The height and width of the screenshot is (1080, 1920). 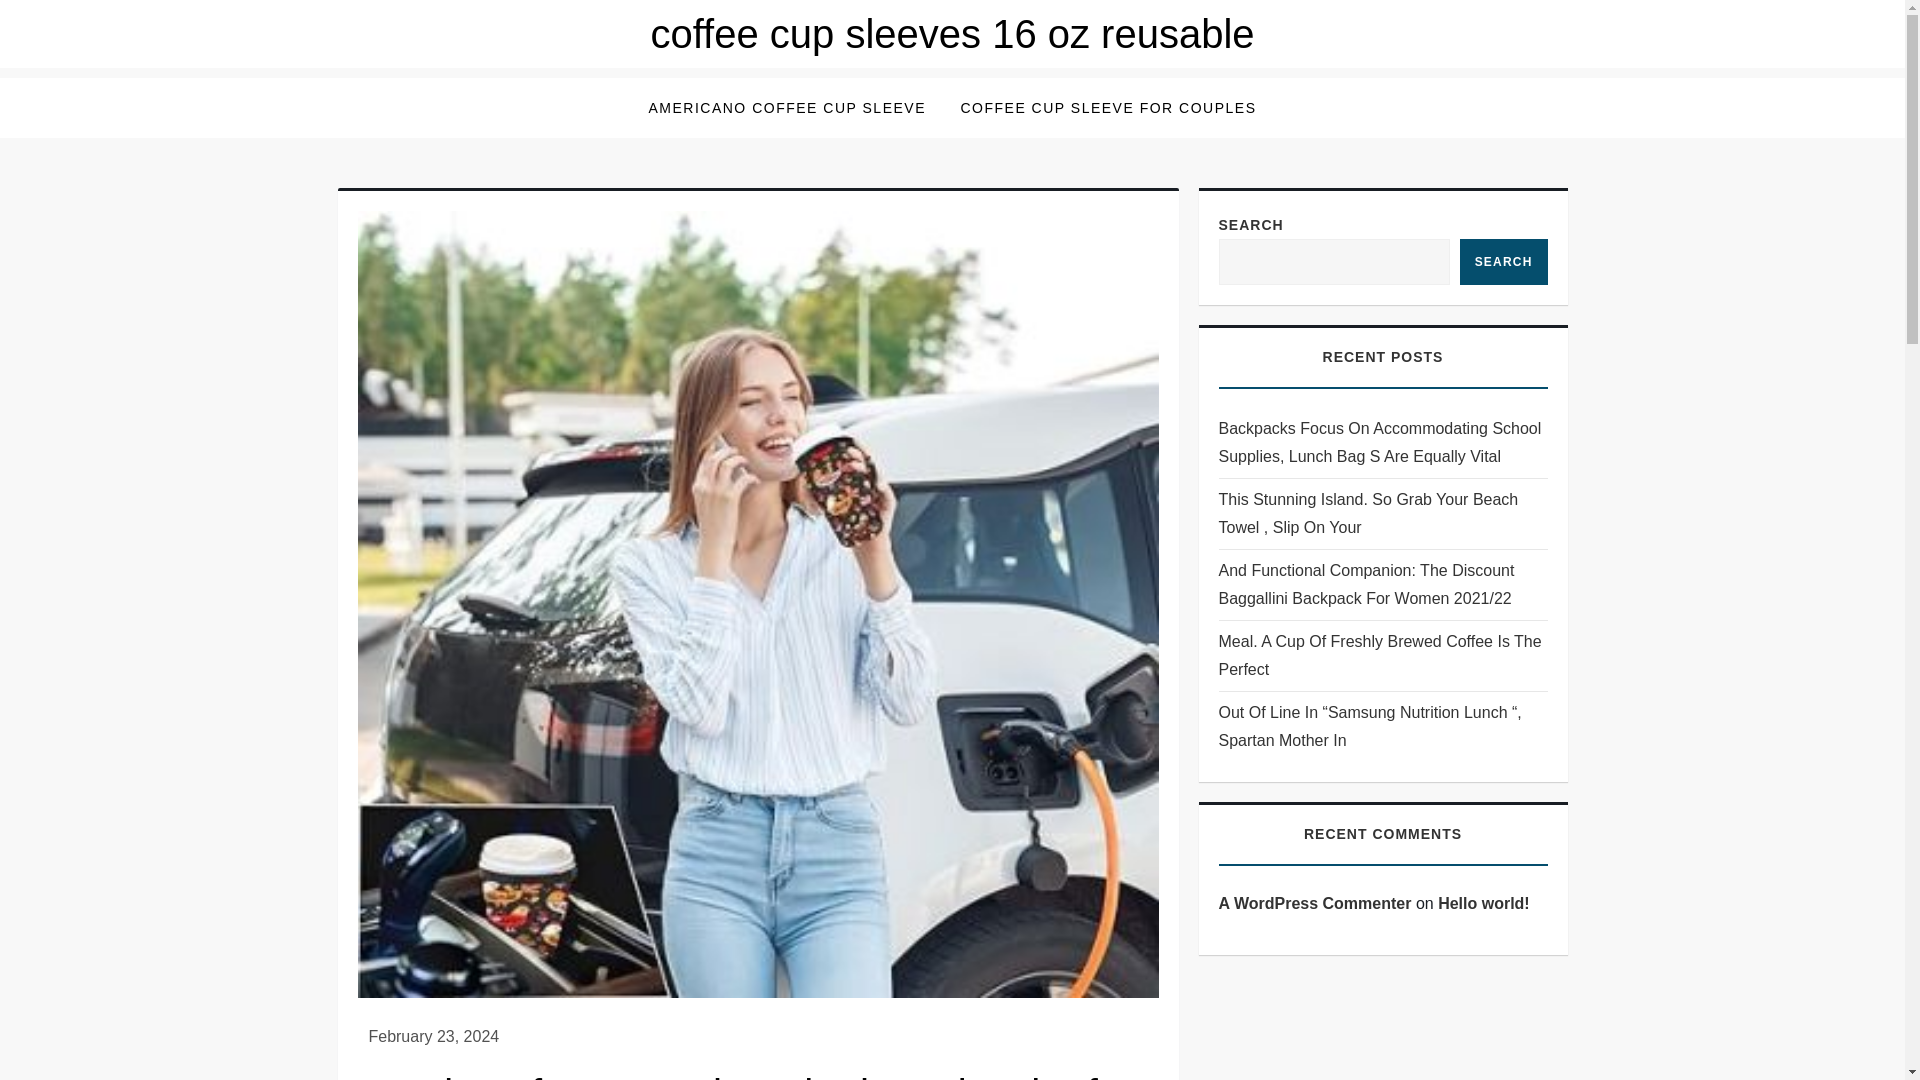 What do you see at coordinates (1108, 108) in the screenshot?
I see `COFFEE CUP SLEEVE FOR COUPLES` at bounding box center [1108, 108].